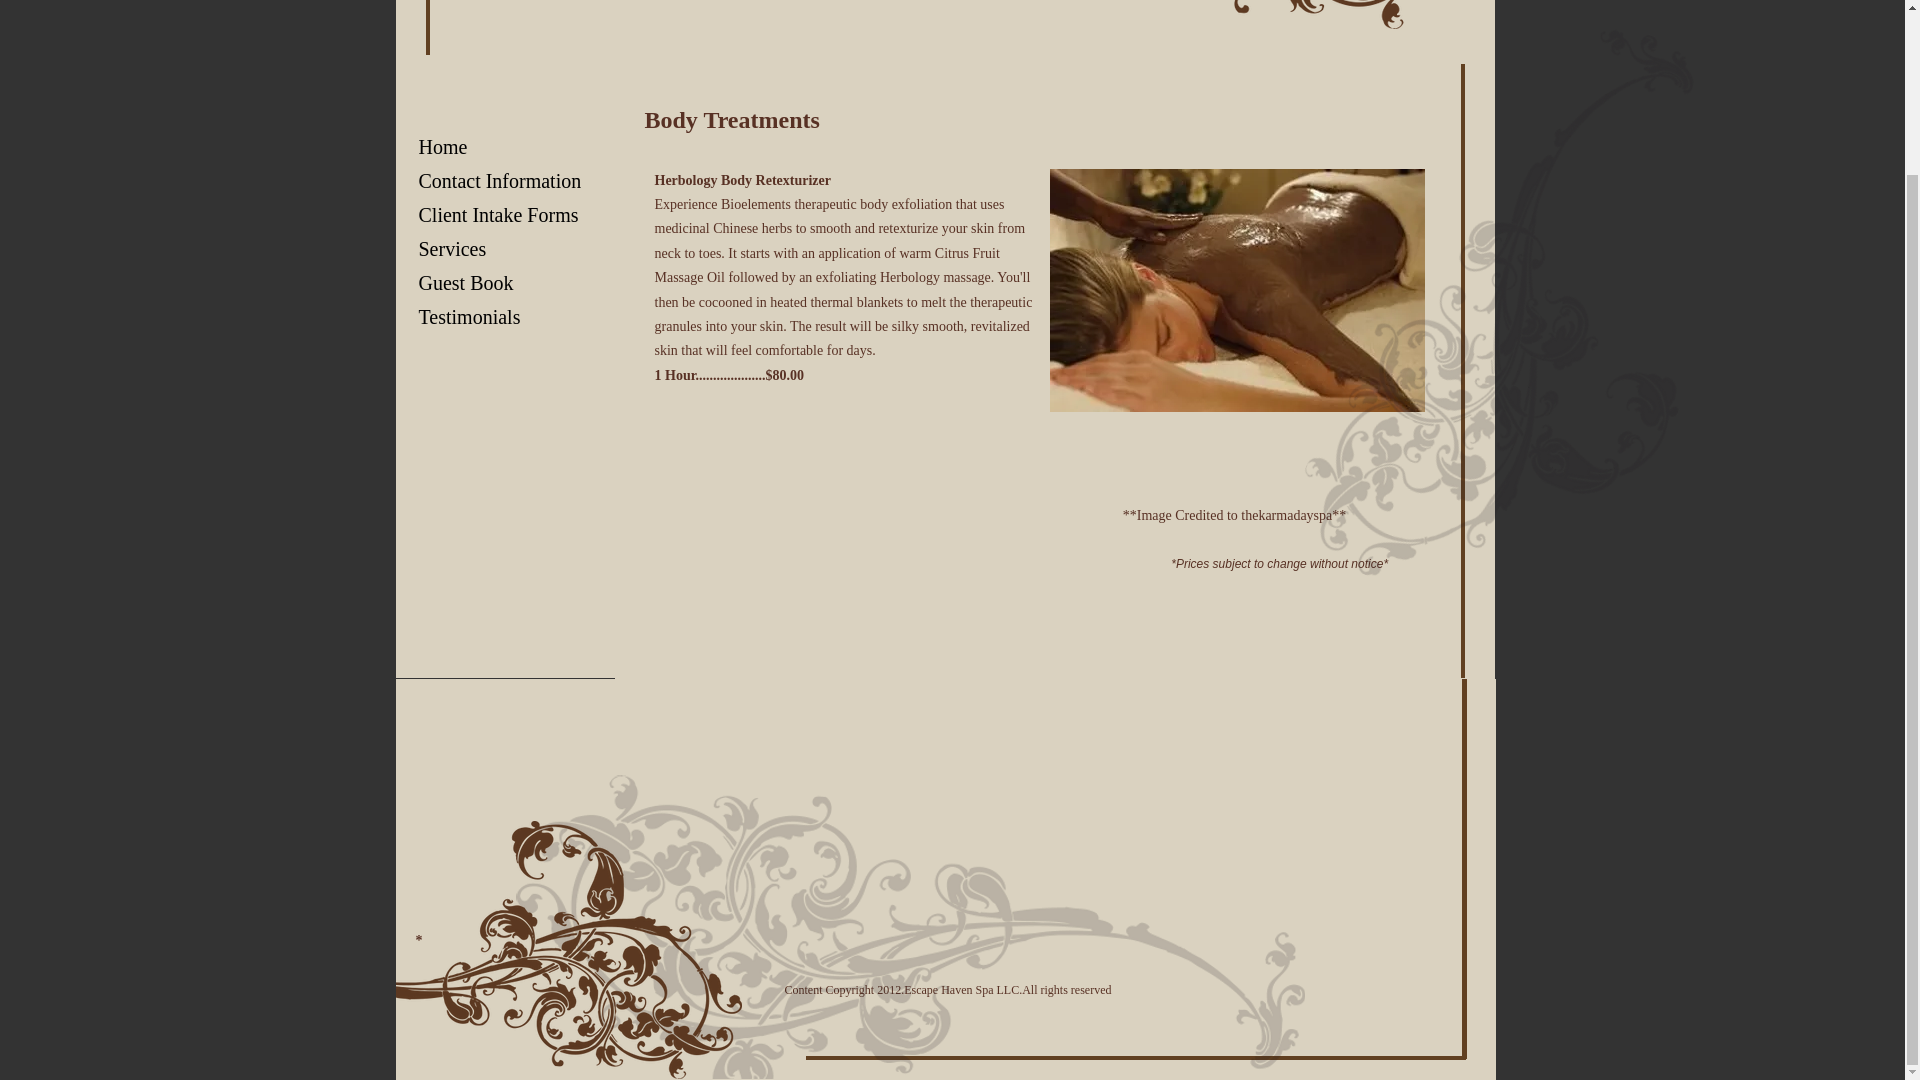  I want to click on Guest Book, so click(464, 283).